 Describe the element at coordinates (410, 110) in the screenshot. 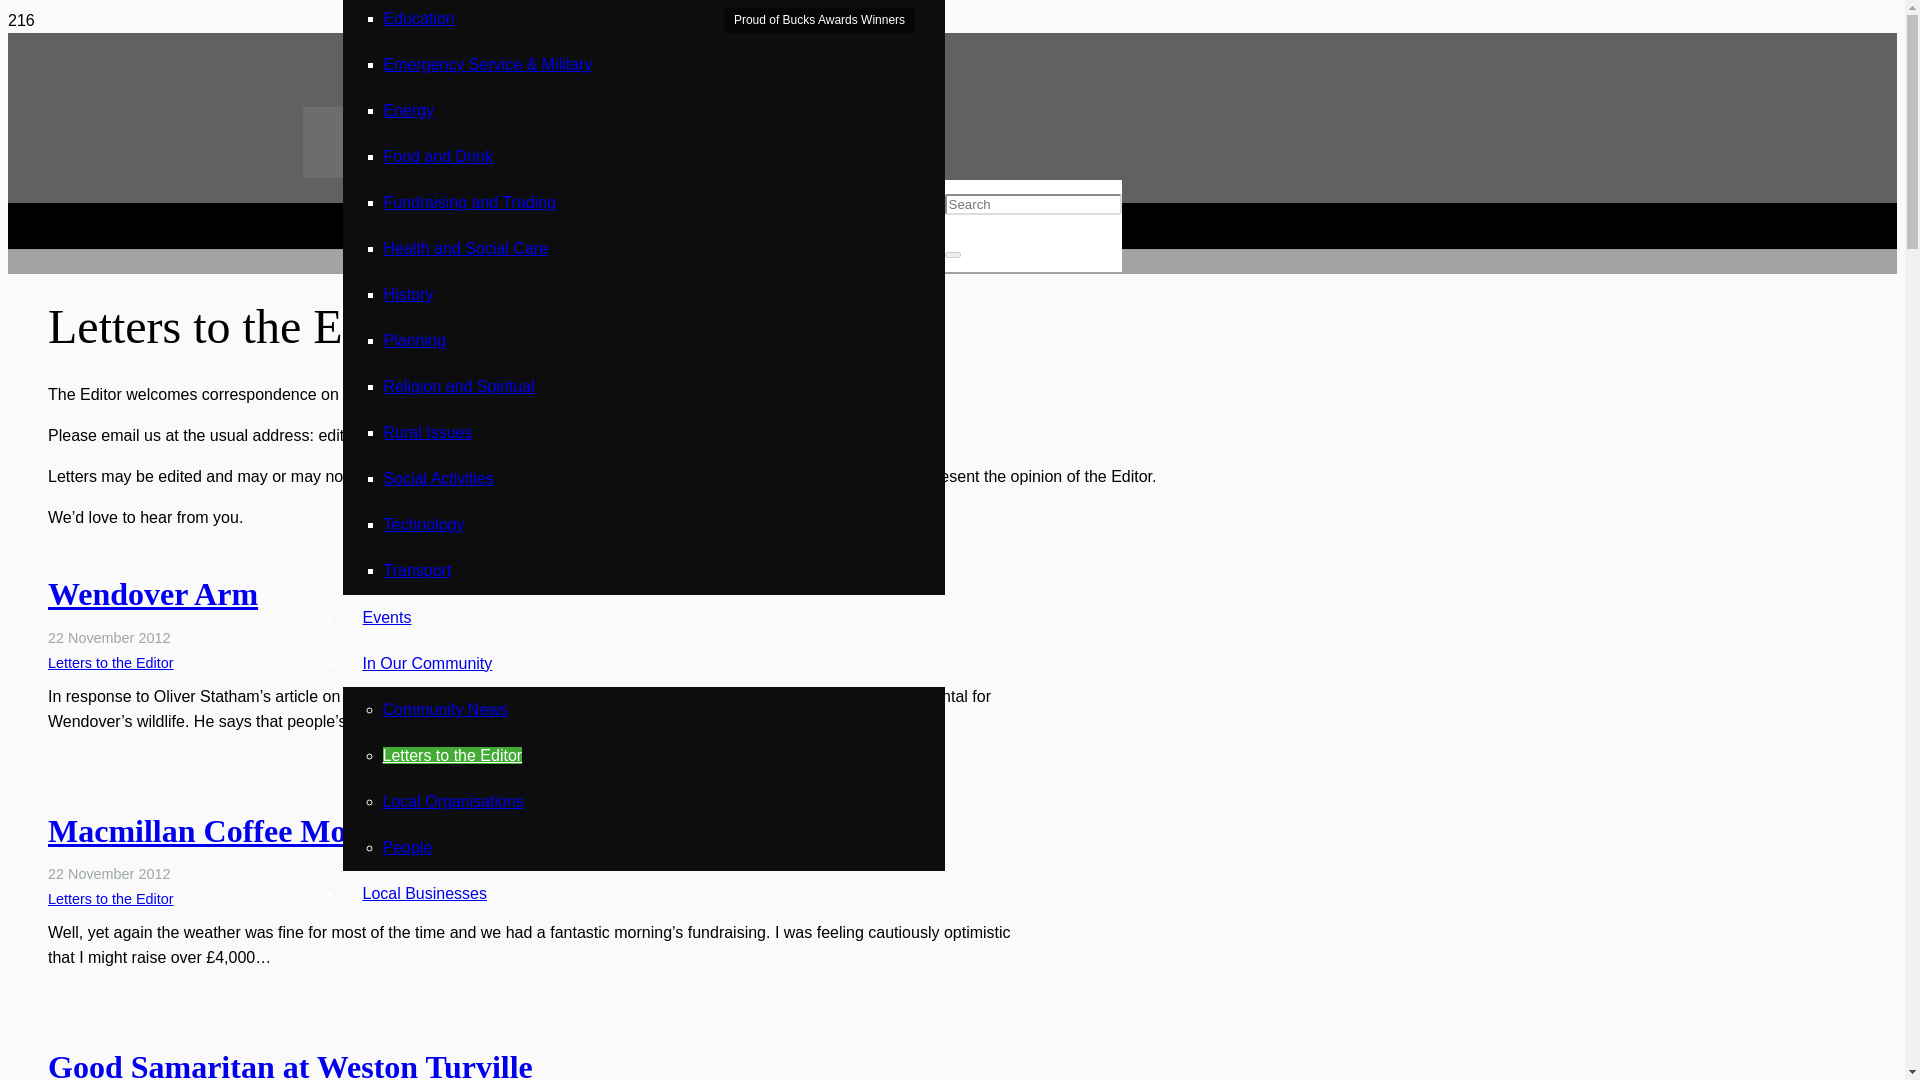

I see `Energy` at that location.